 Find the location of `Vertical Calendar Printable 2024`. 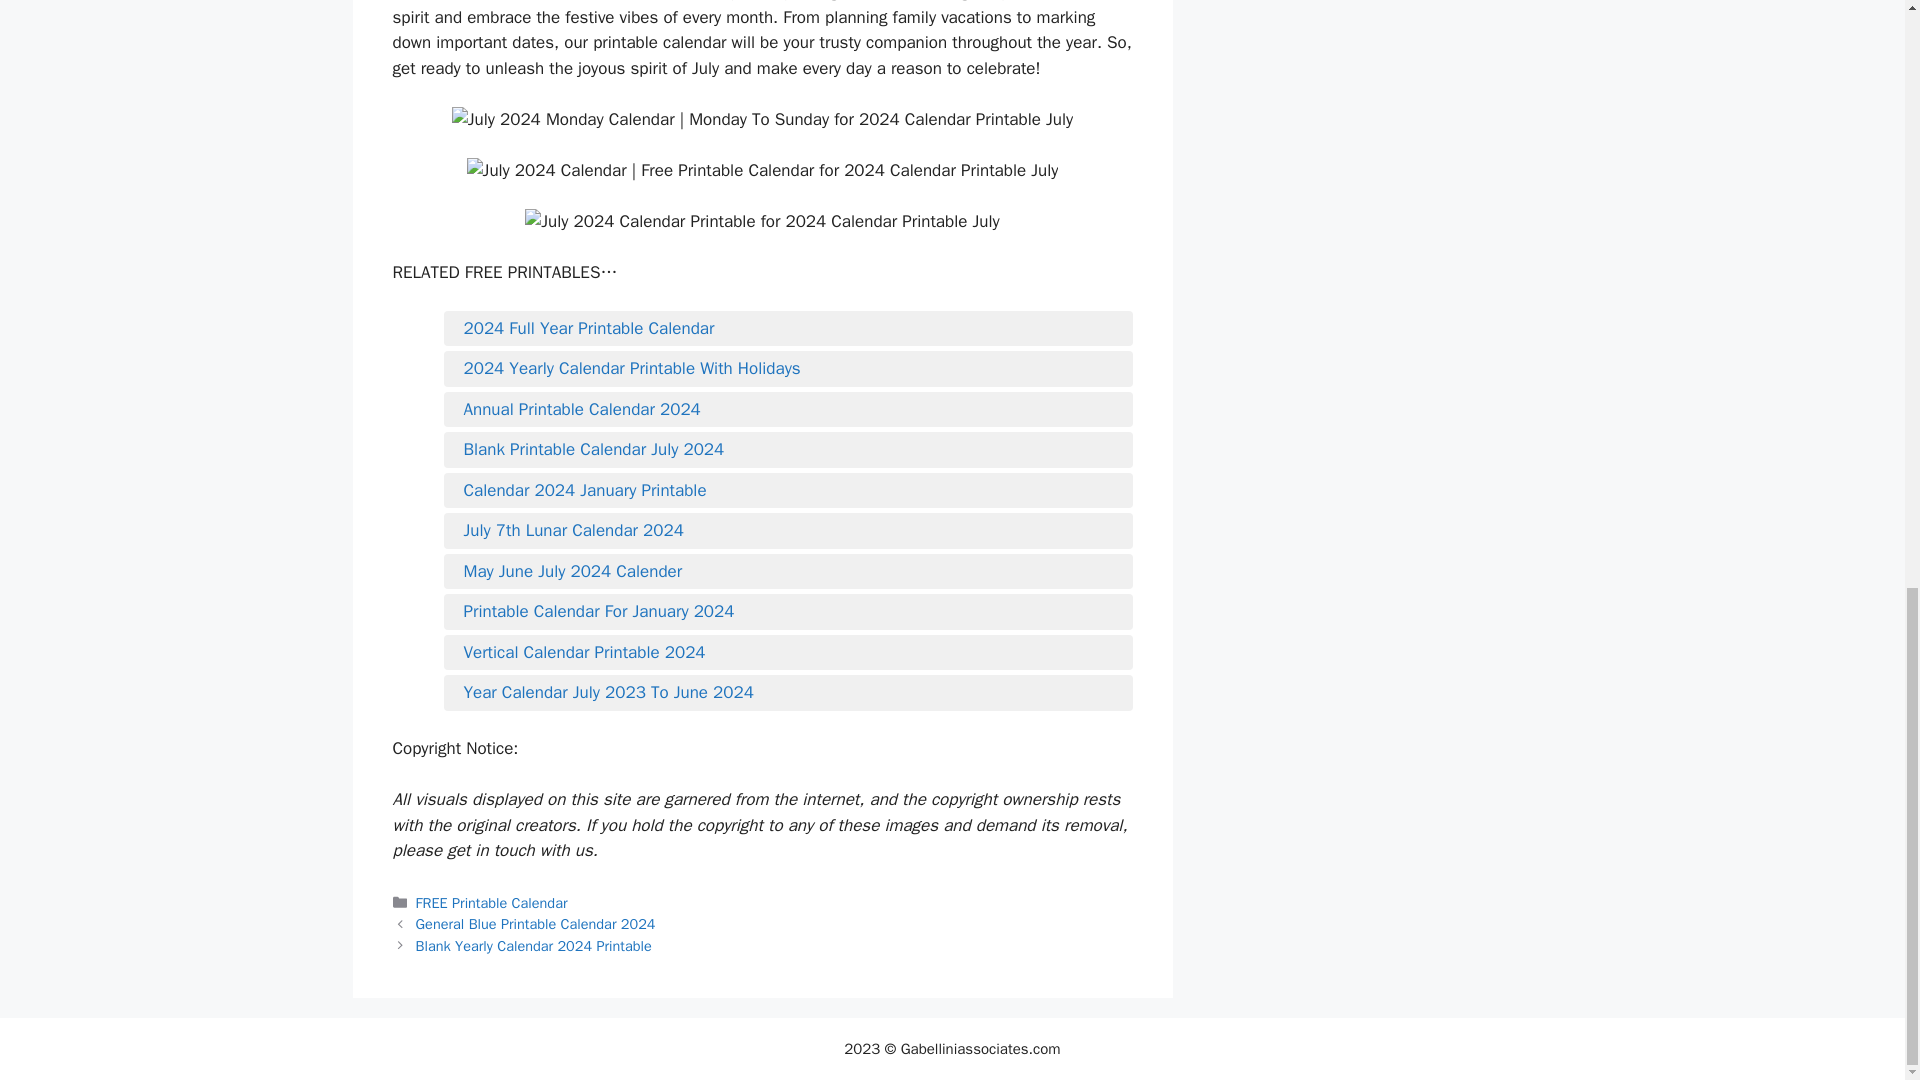

Vertical Calendar Printable 2024 is located at coordinates (788, 653).